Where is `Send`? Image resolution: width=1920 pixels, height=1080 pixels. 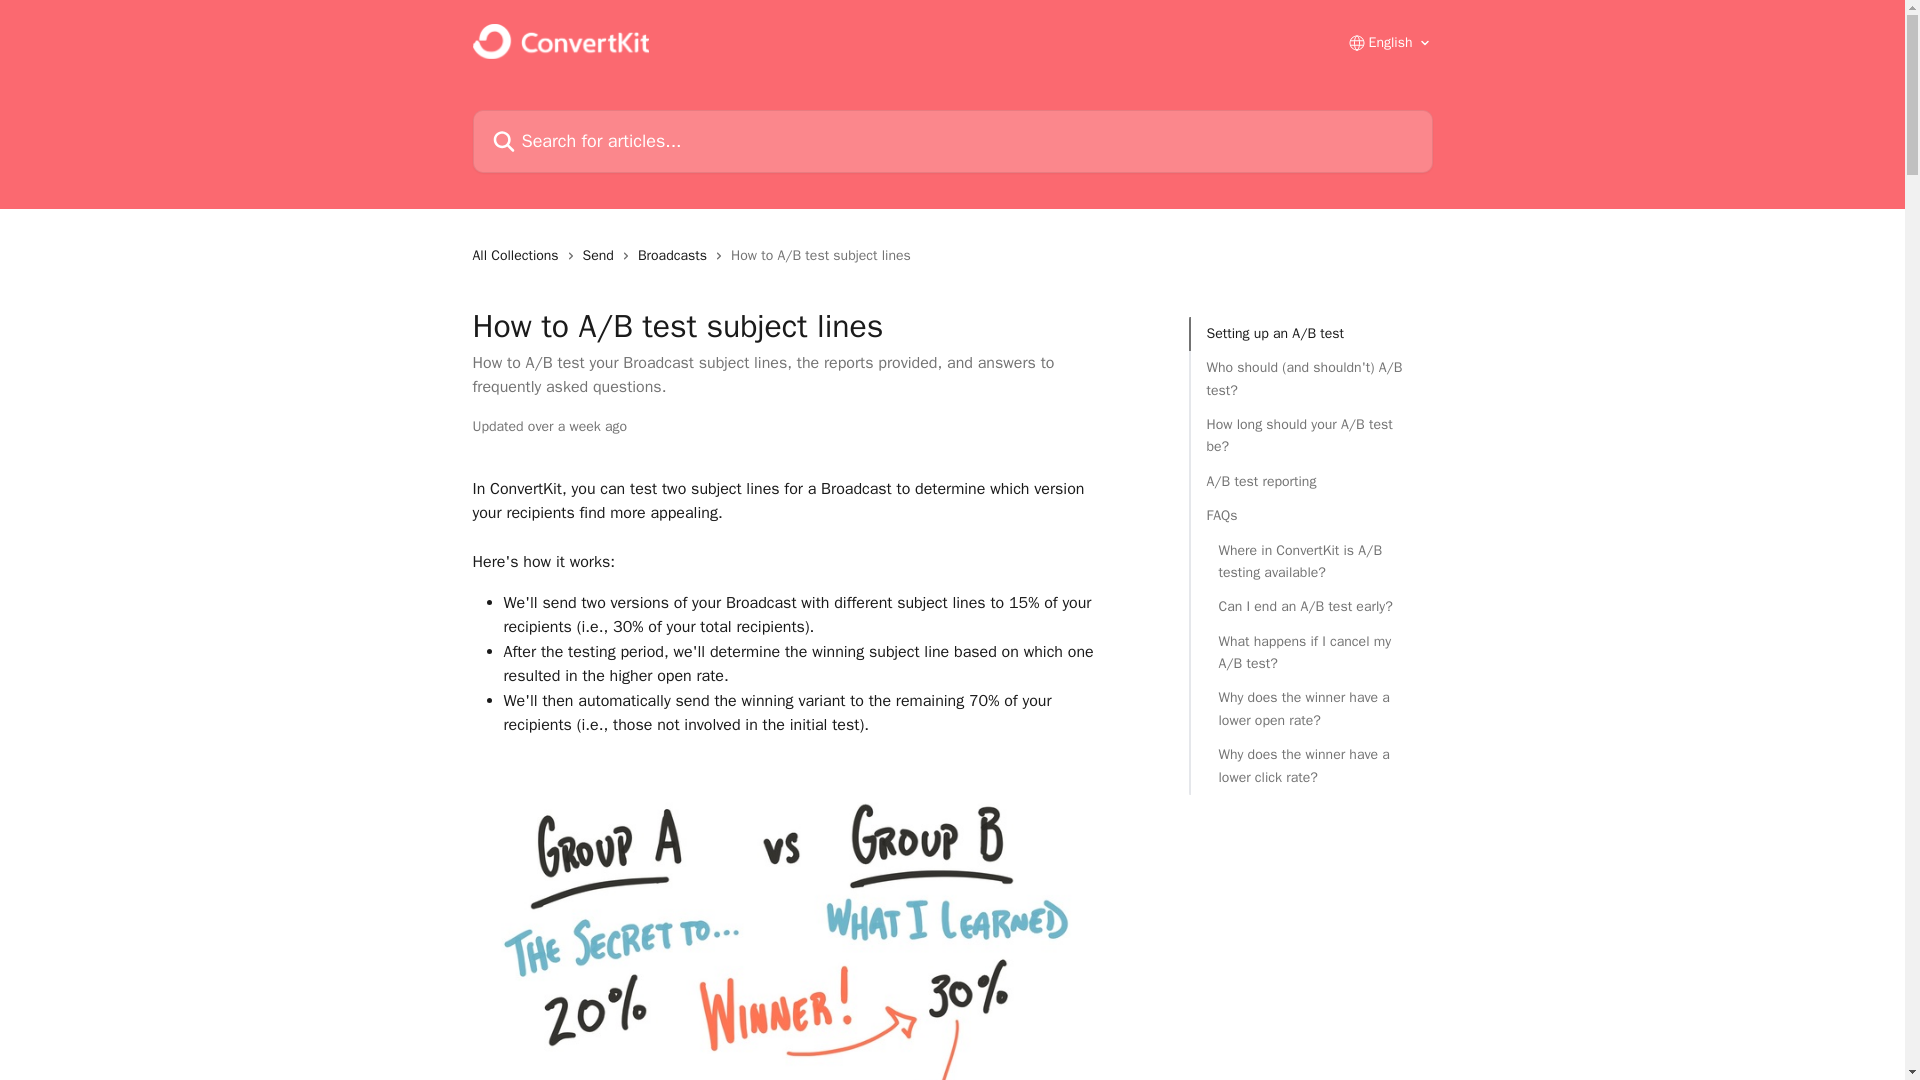
Send is located at coordinates (602, 256).